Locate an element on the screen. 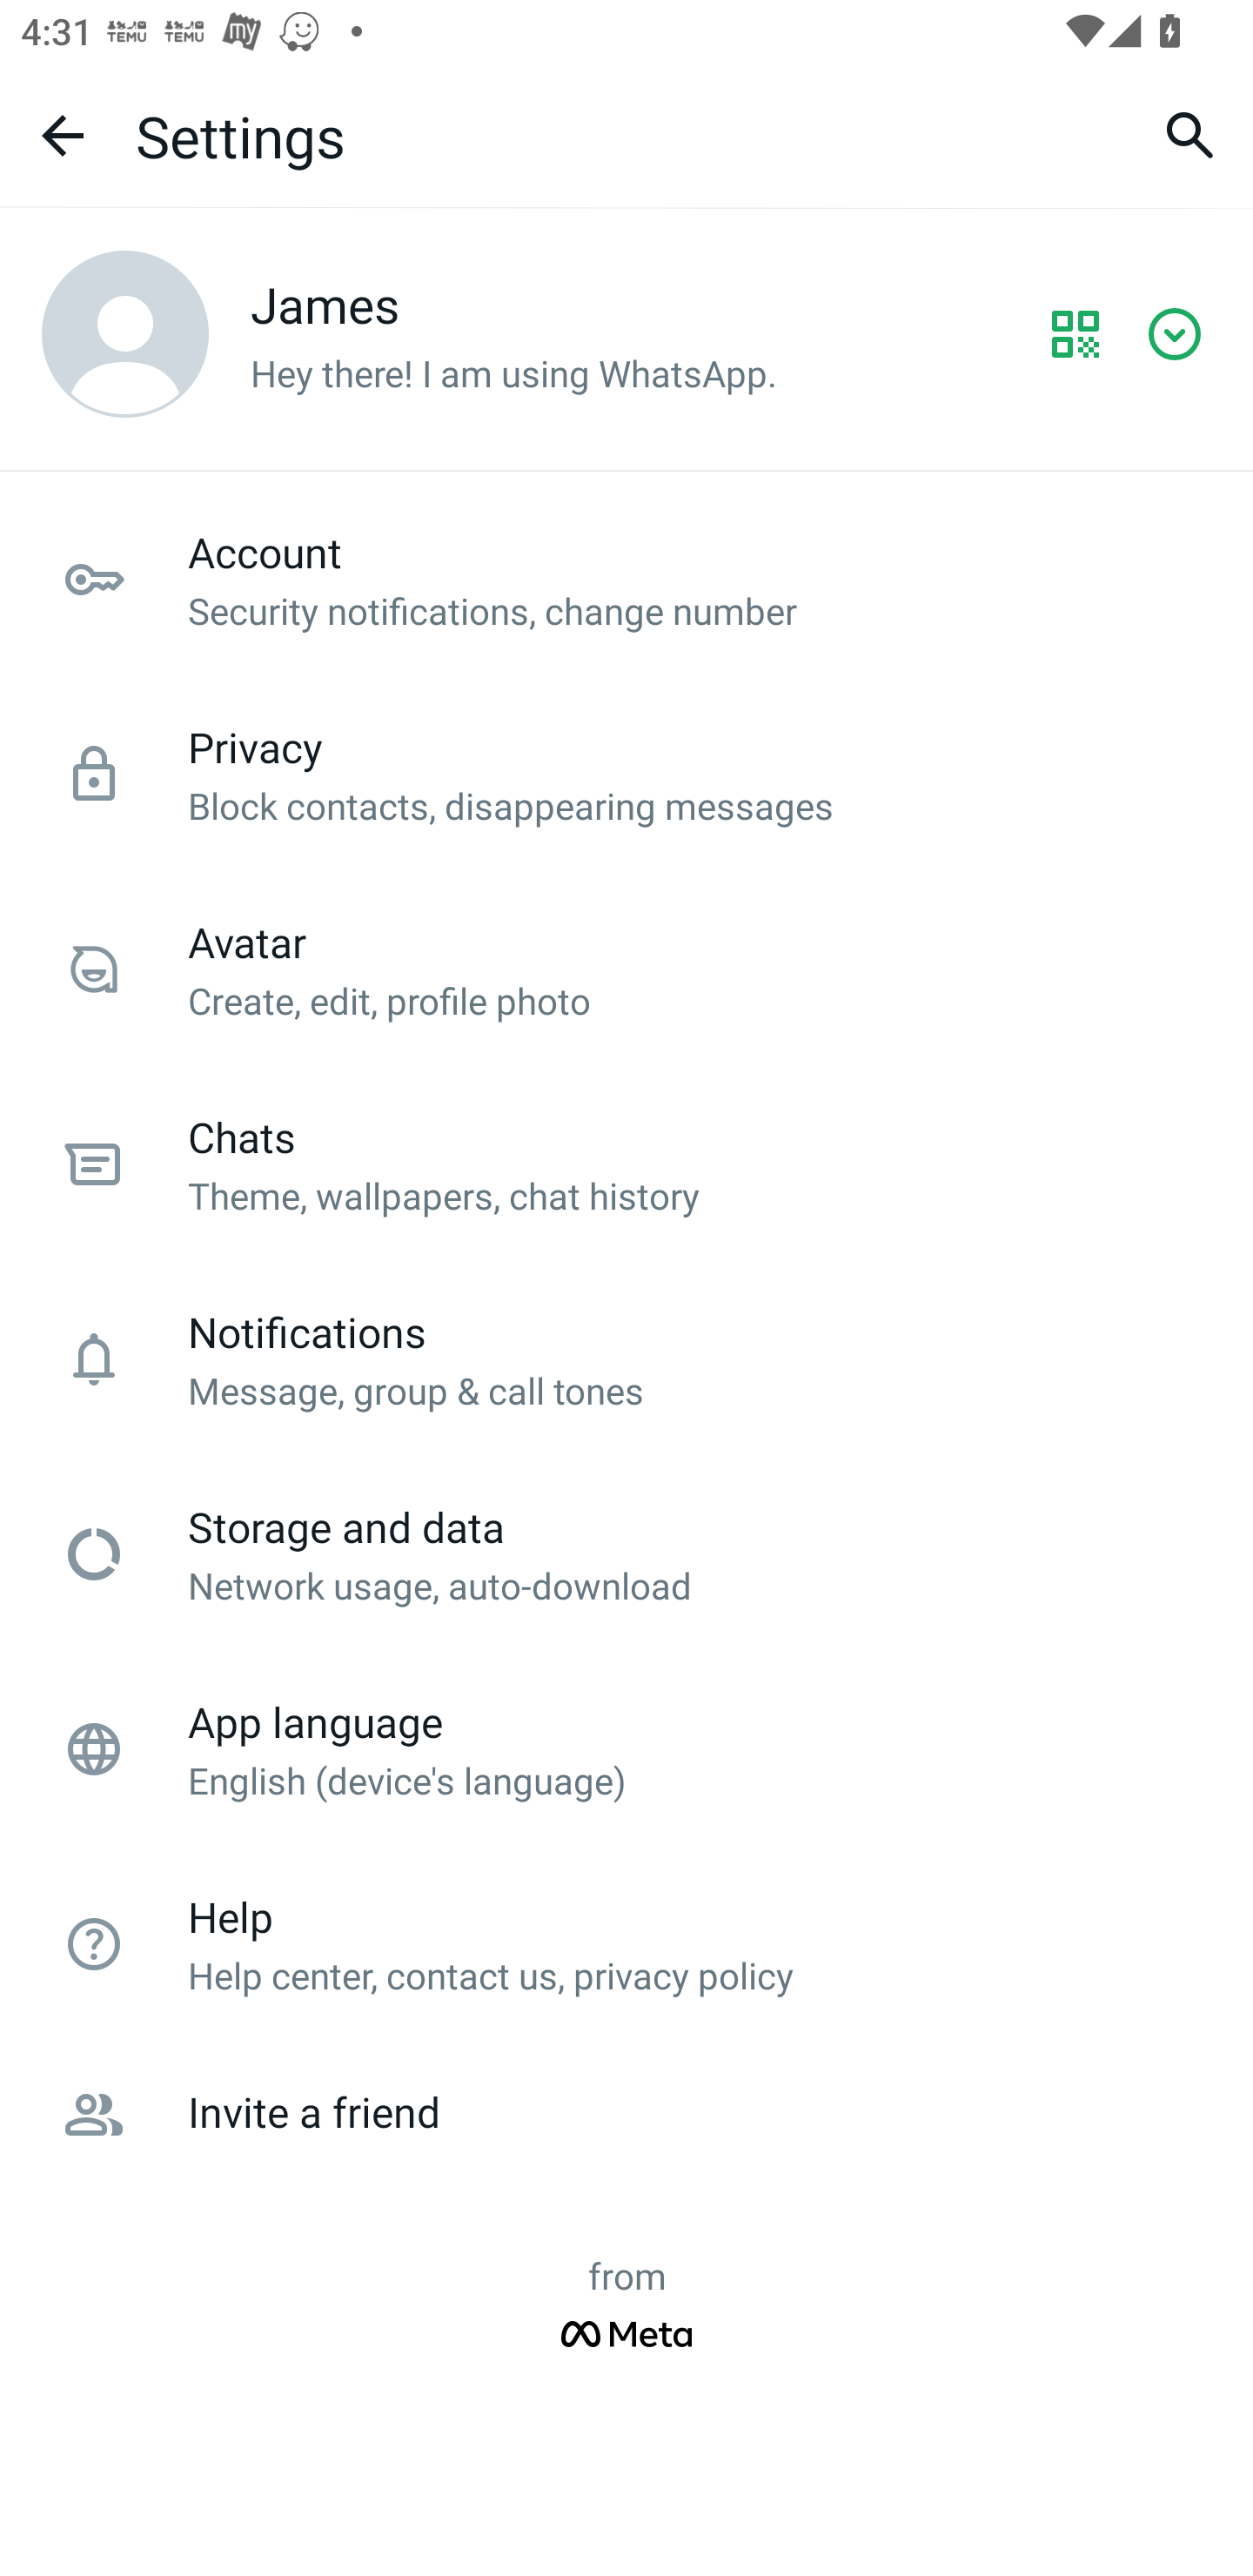 The width and height of the screenshot is (1253, 2576). QR code is located at coordinates (1075, 333).